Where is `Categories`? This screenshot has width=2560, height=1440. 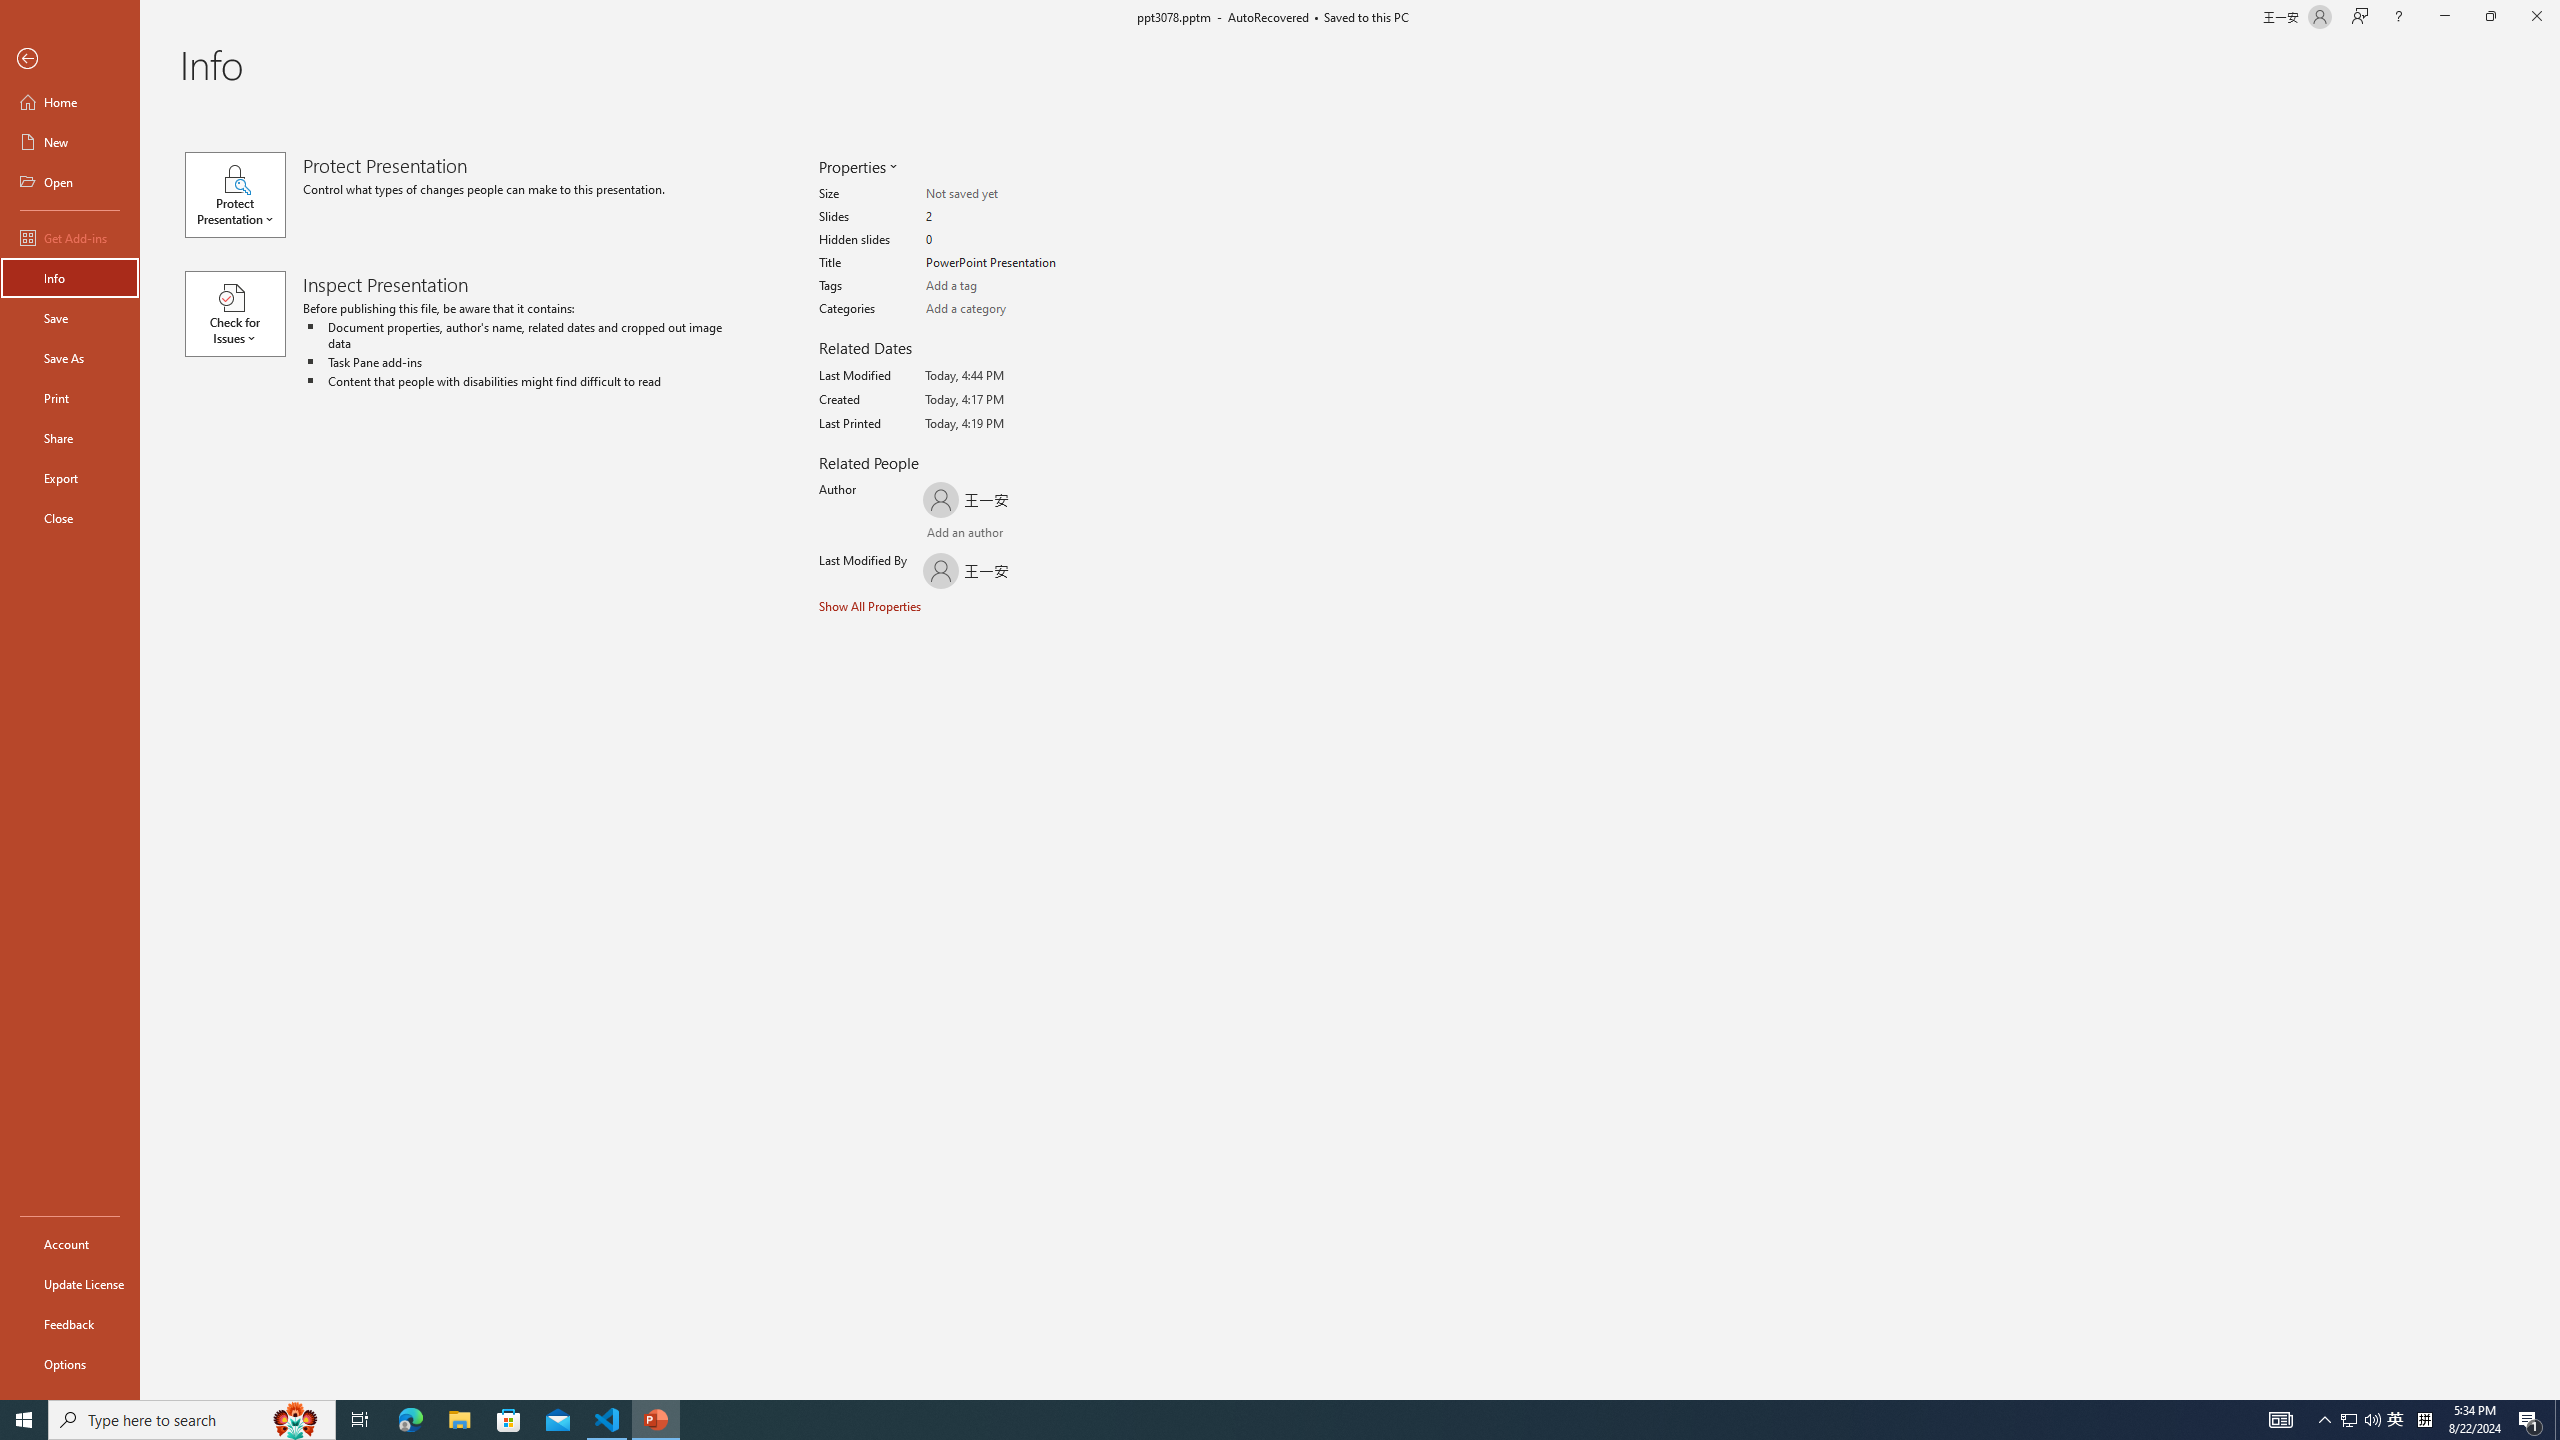 Categories is located at coordinates (1004, 309).